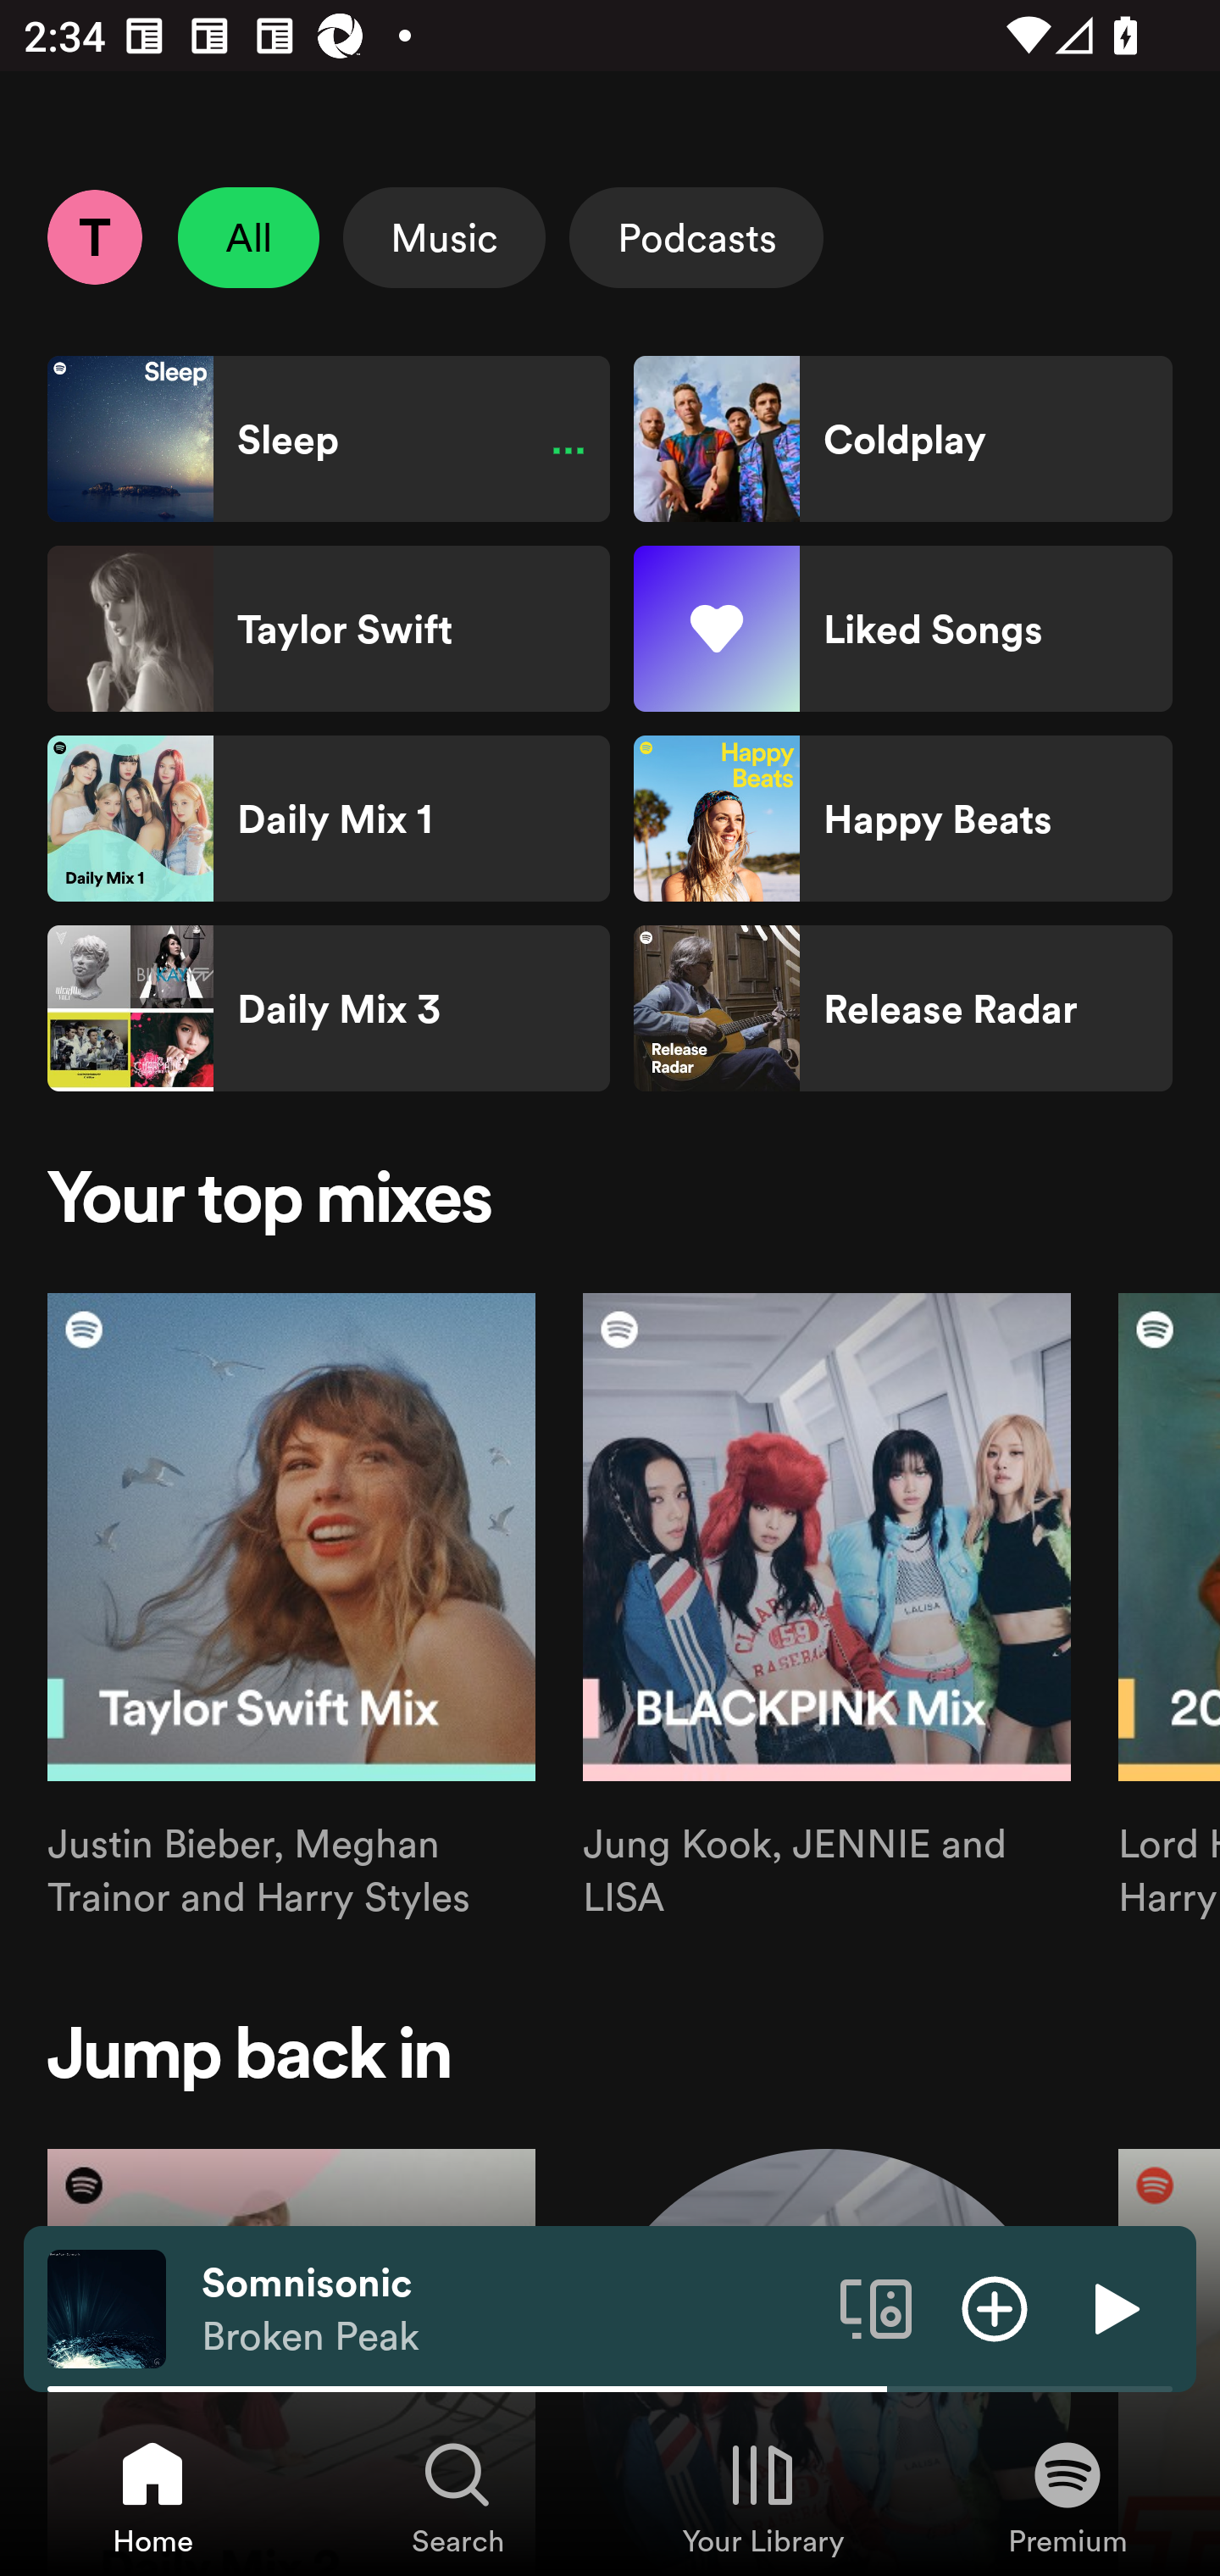  What do you see at coordinates (249, 237) in the screenshot?
I see `All Unselect All` at bounding box center [249, 237].